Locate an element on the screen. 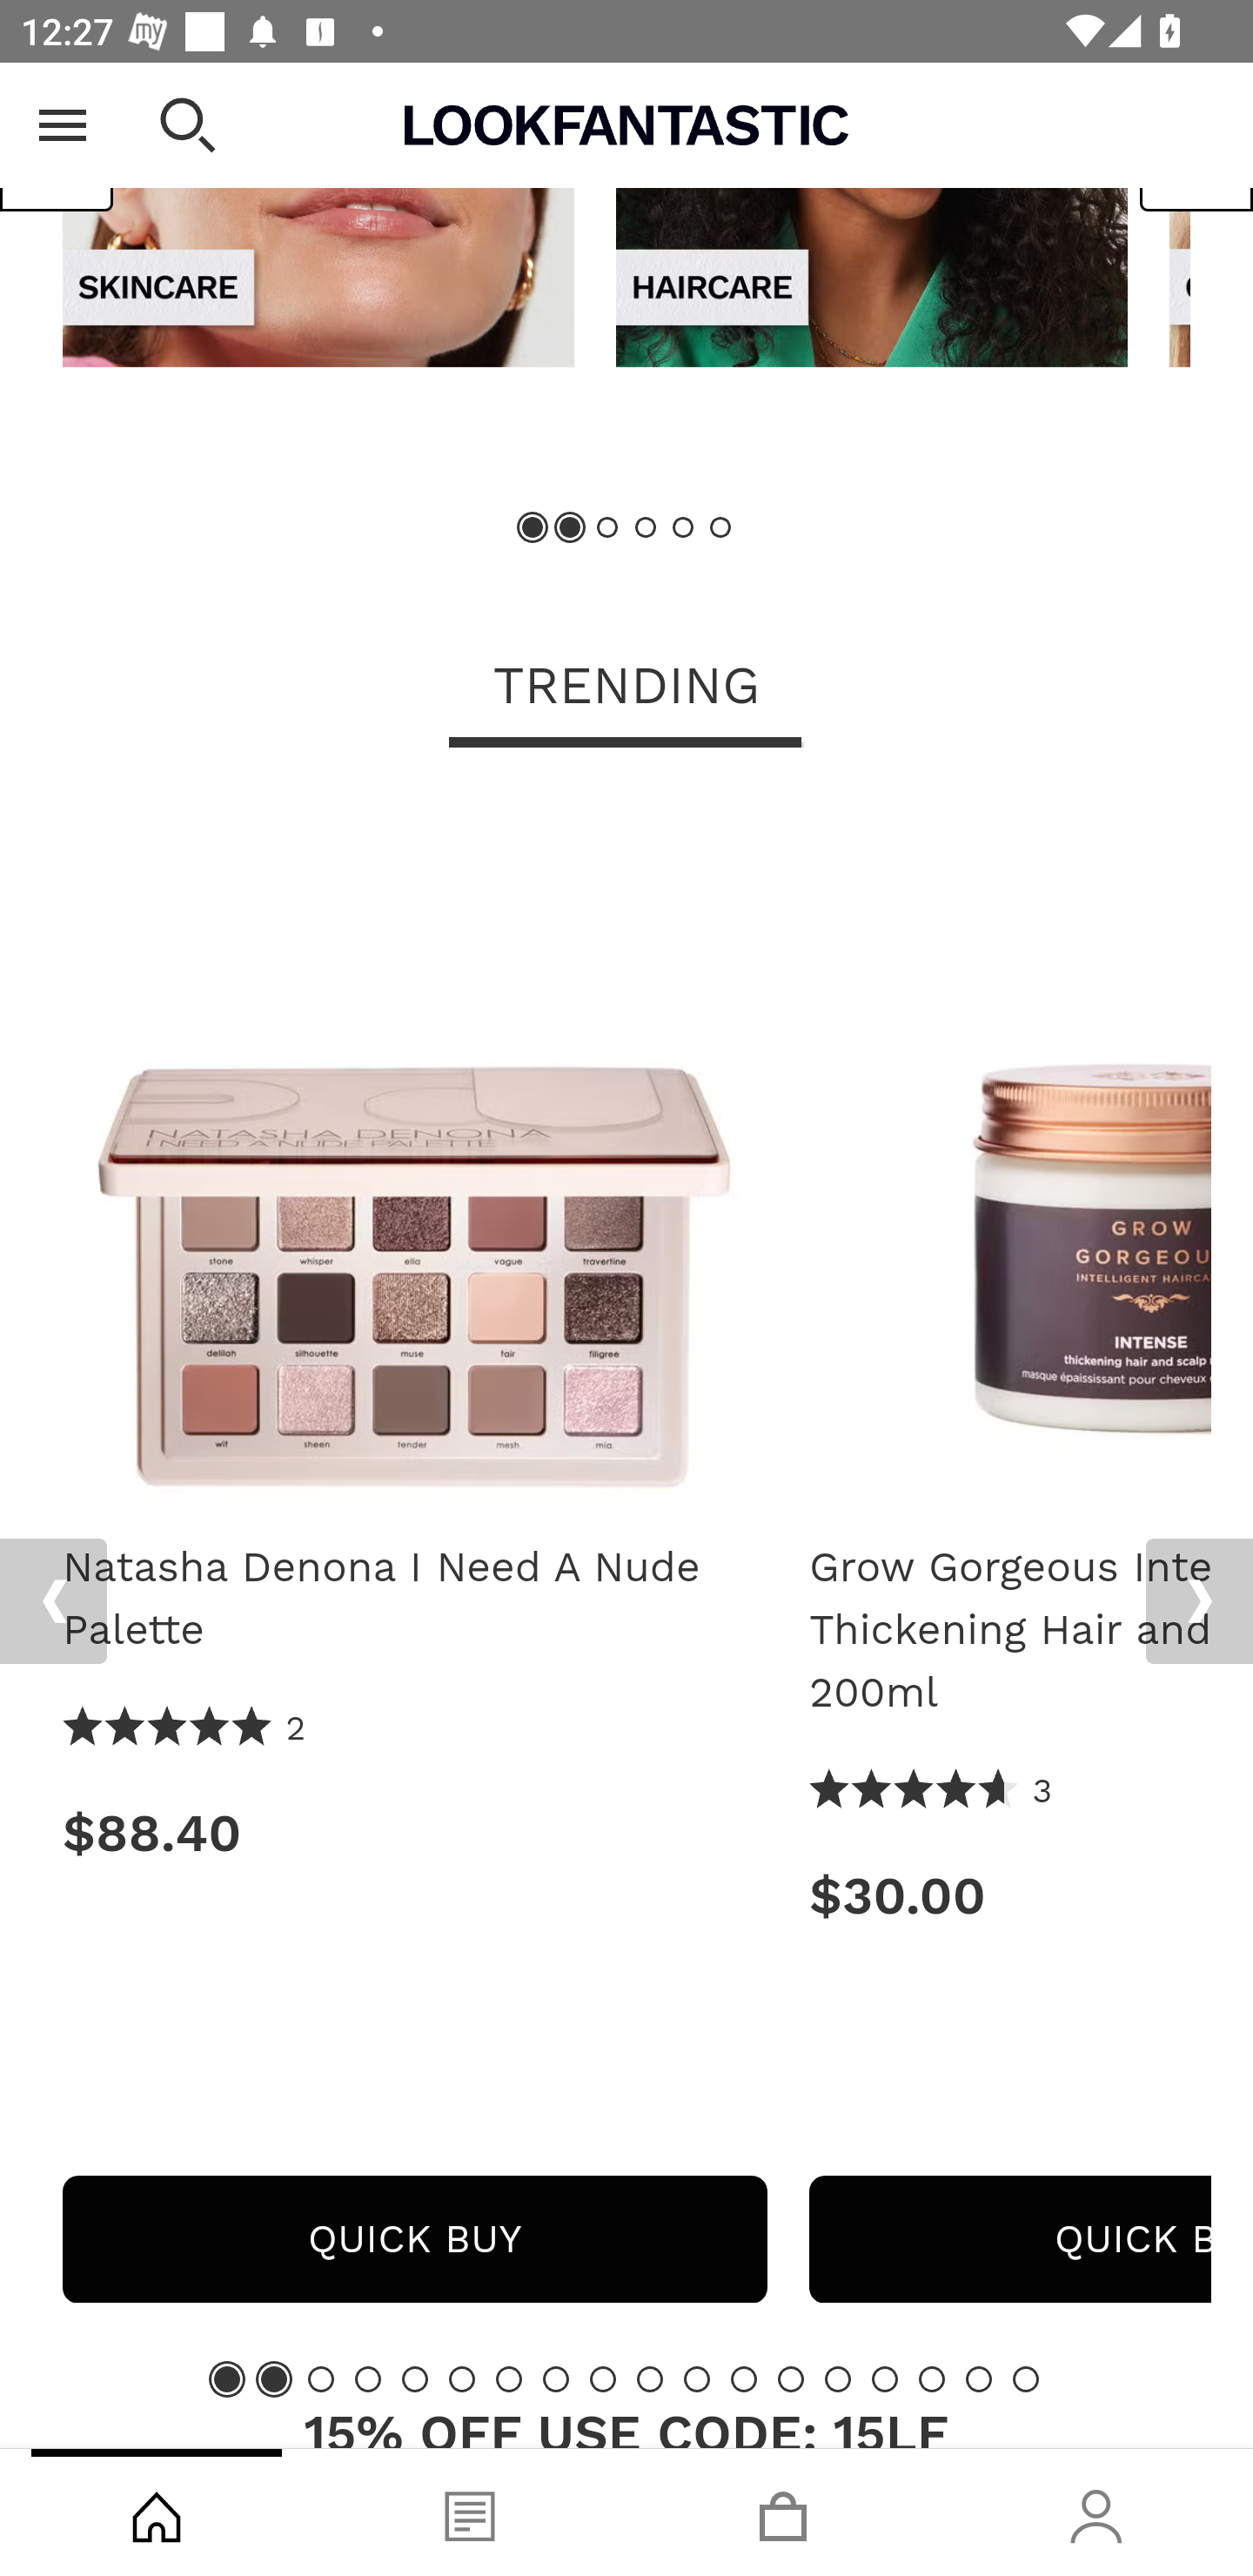 Image resolution: width=1253 pixels, height=2576 pixels. Slide 16 is located at coordinates (931, 2378).